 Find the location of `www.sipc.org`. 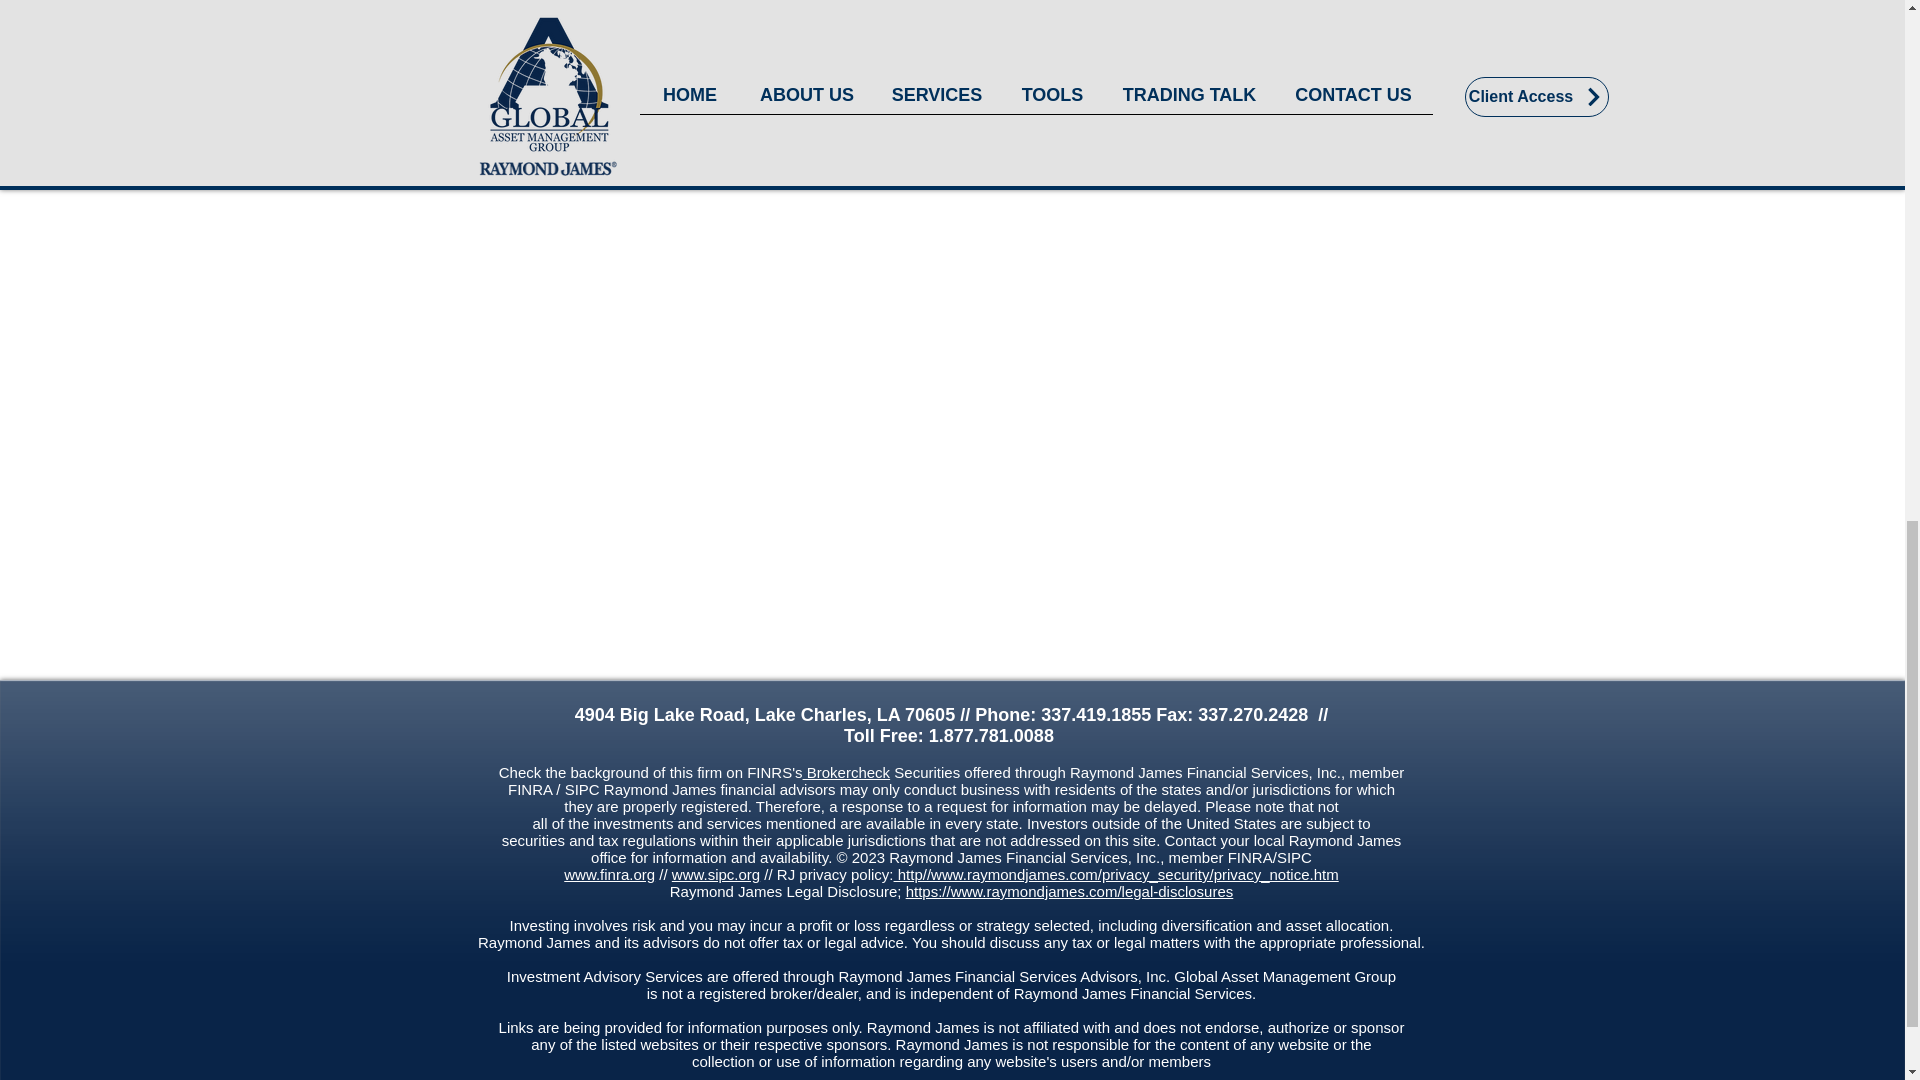

www.sipc.org is located at coordinates (716, 874).